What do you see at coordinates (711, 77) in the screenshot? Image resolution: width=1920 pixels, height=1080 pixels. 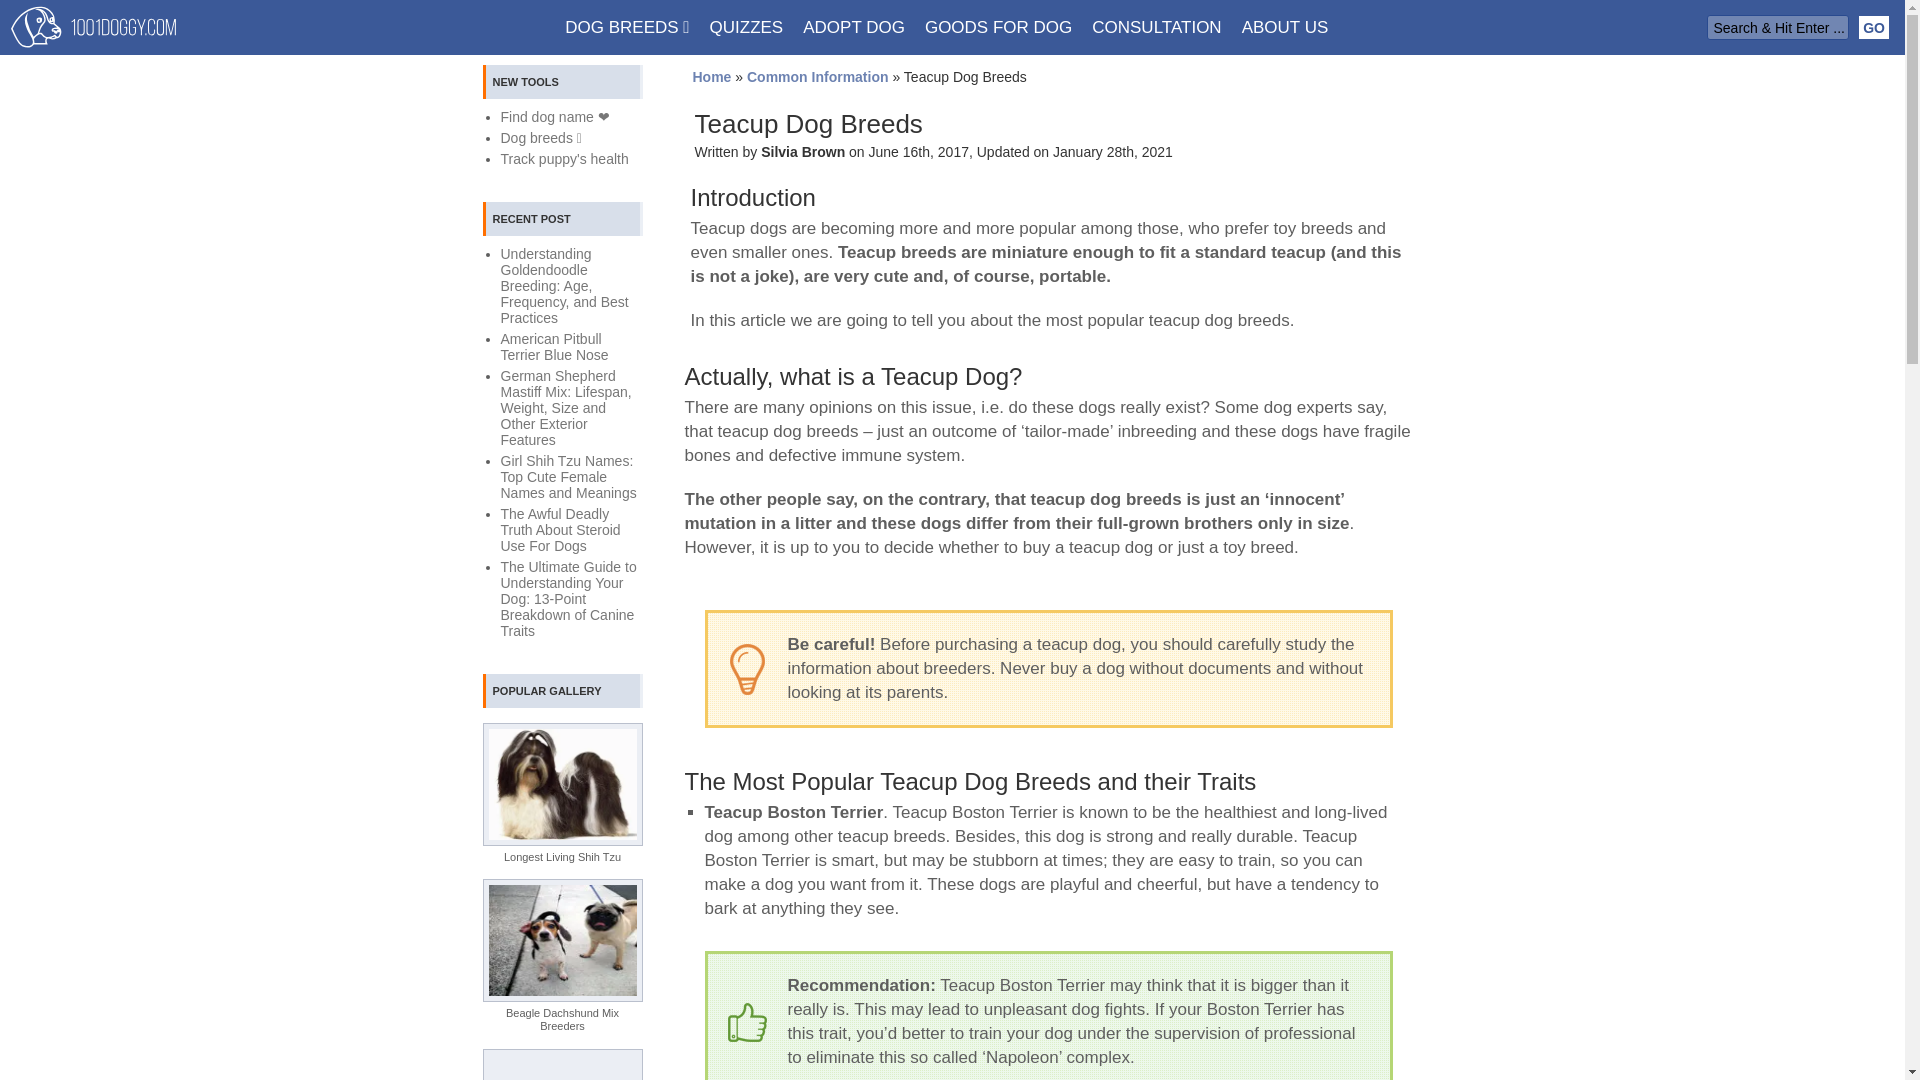 I see `Home` at bounding box center [711, 77].